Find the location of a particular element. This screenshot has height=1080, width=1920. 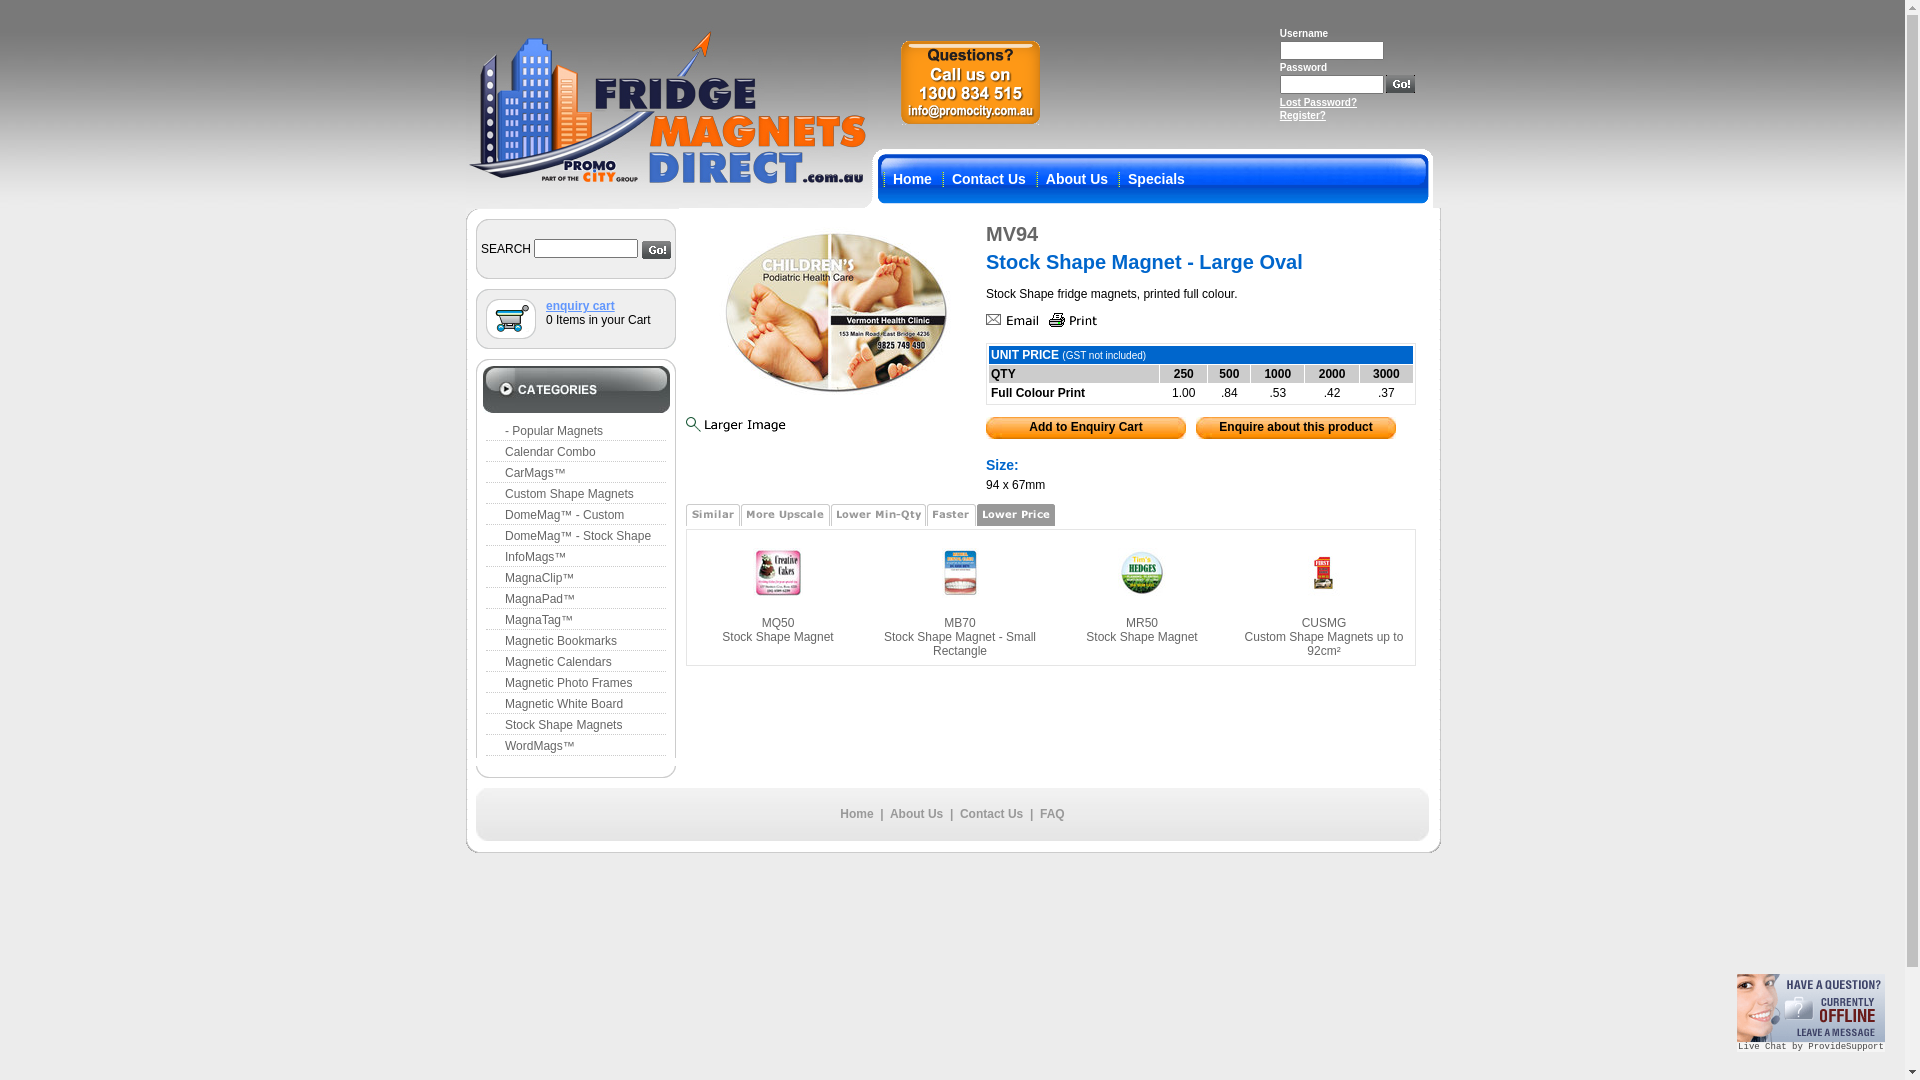

Add to Enquiry Cart is located at coordinates (1086, 431).